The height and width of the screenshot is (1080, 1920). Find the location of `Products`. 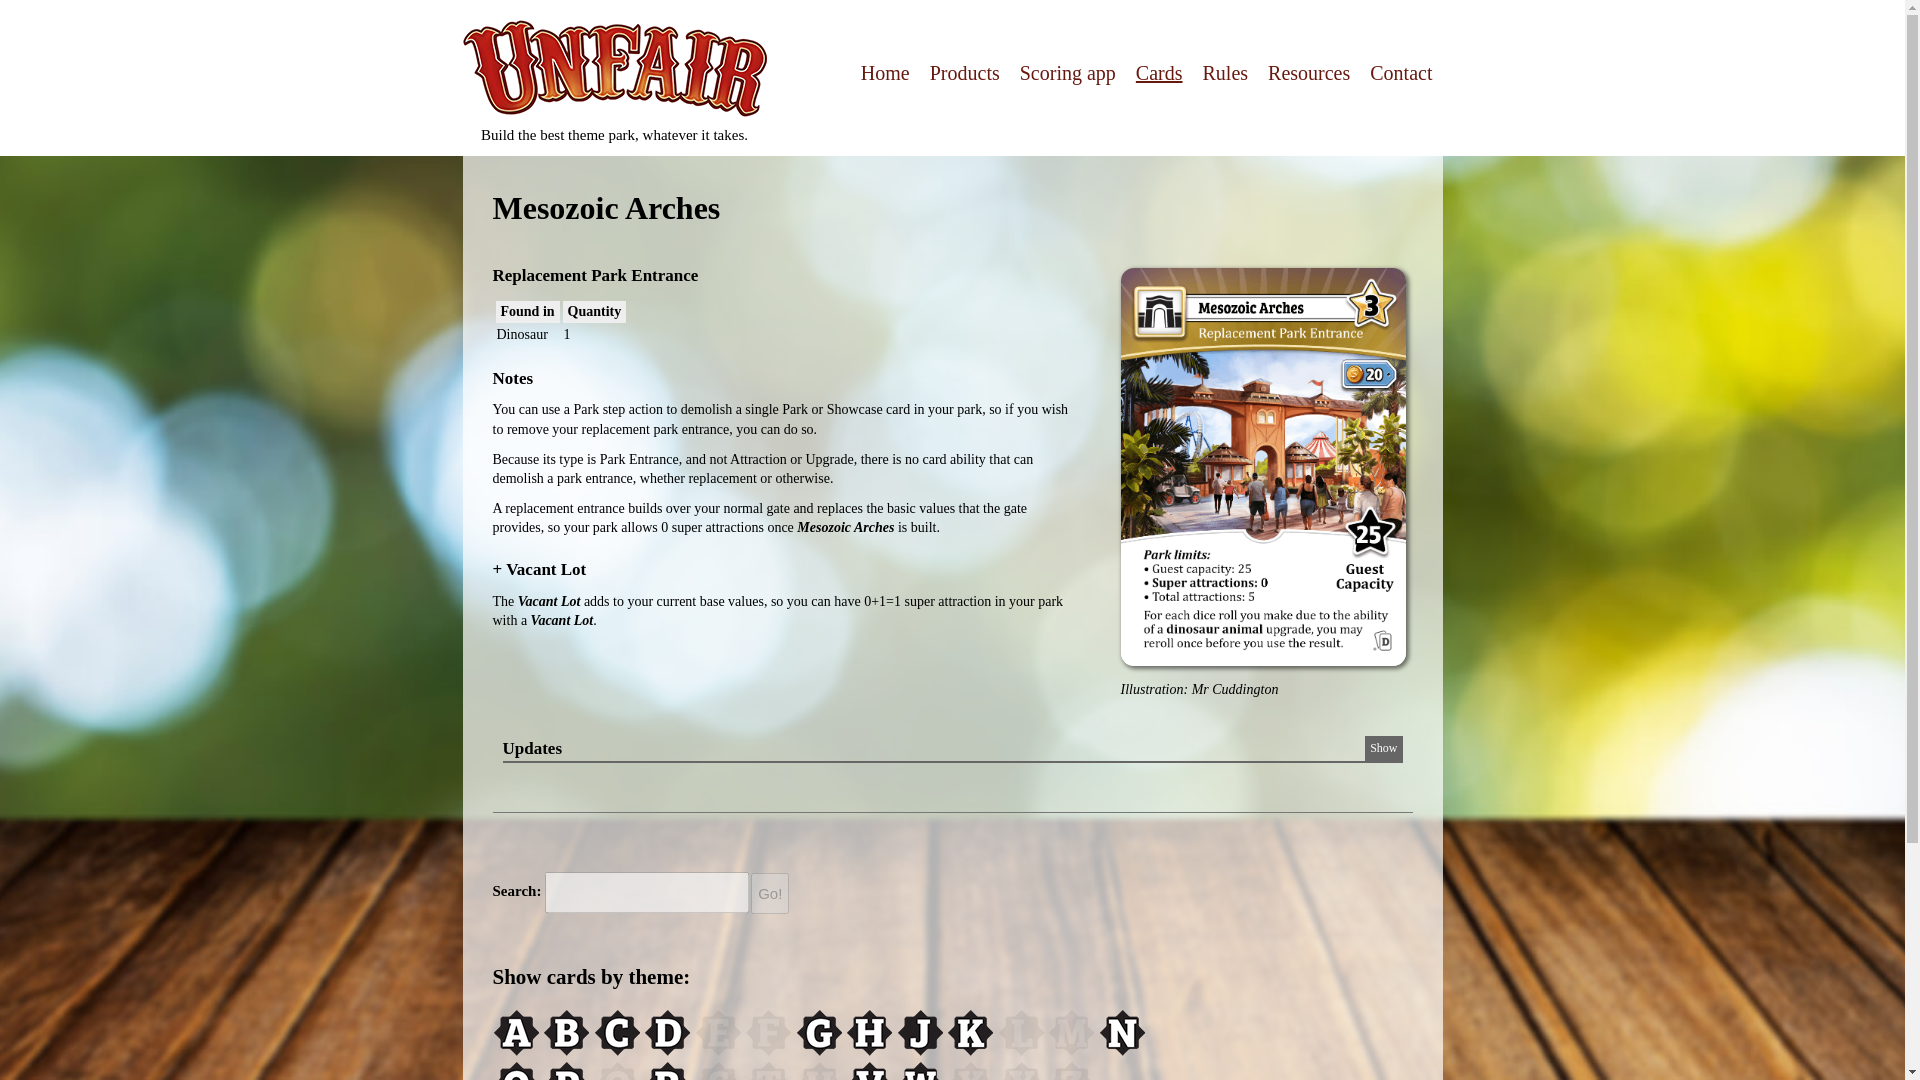

Products is located at coordinates (964, 72).